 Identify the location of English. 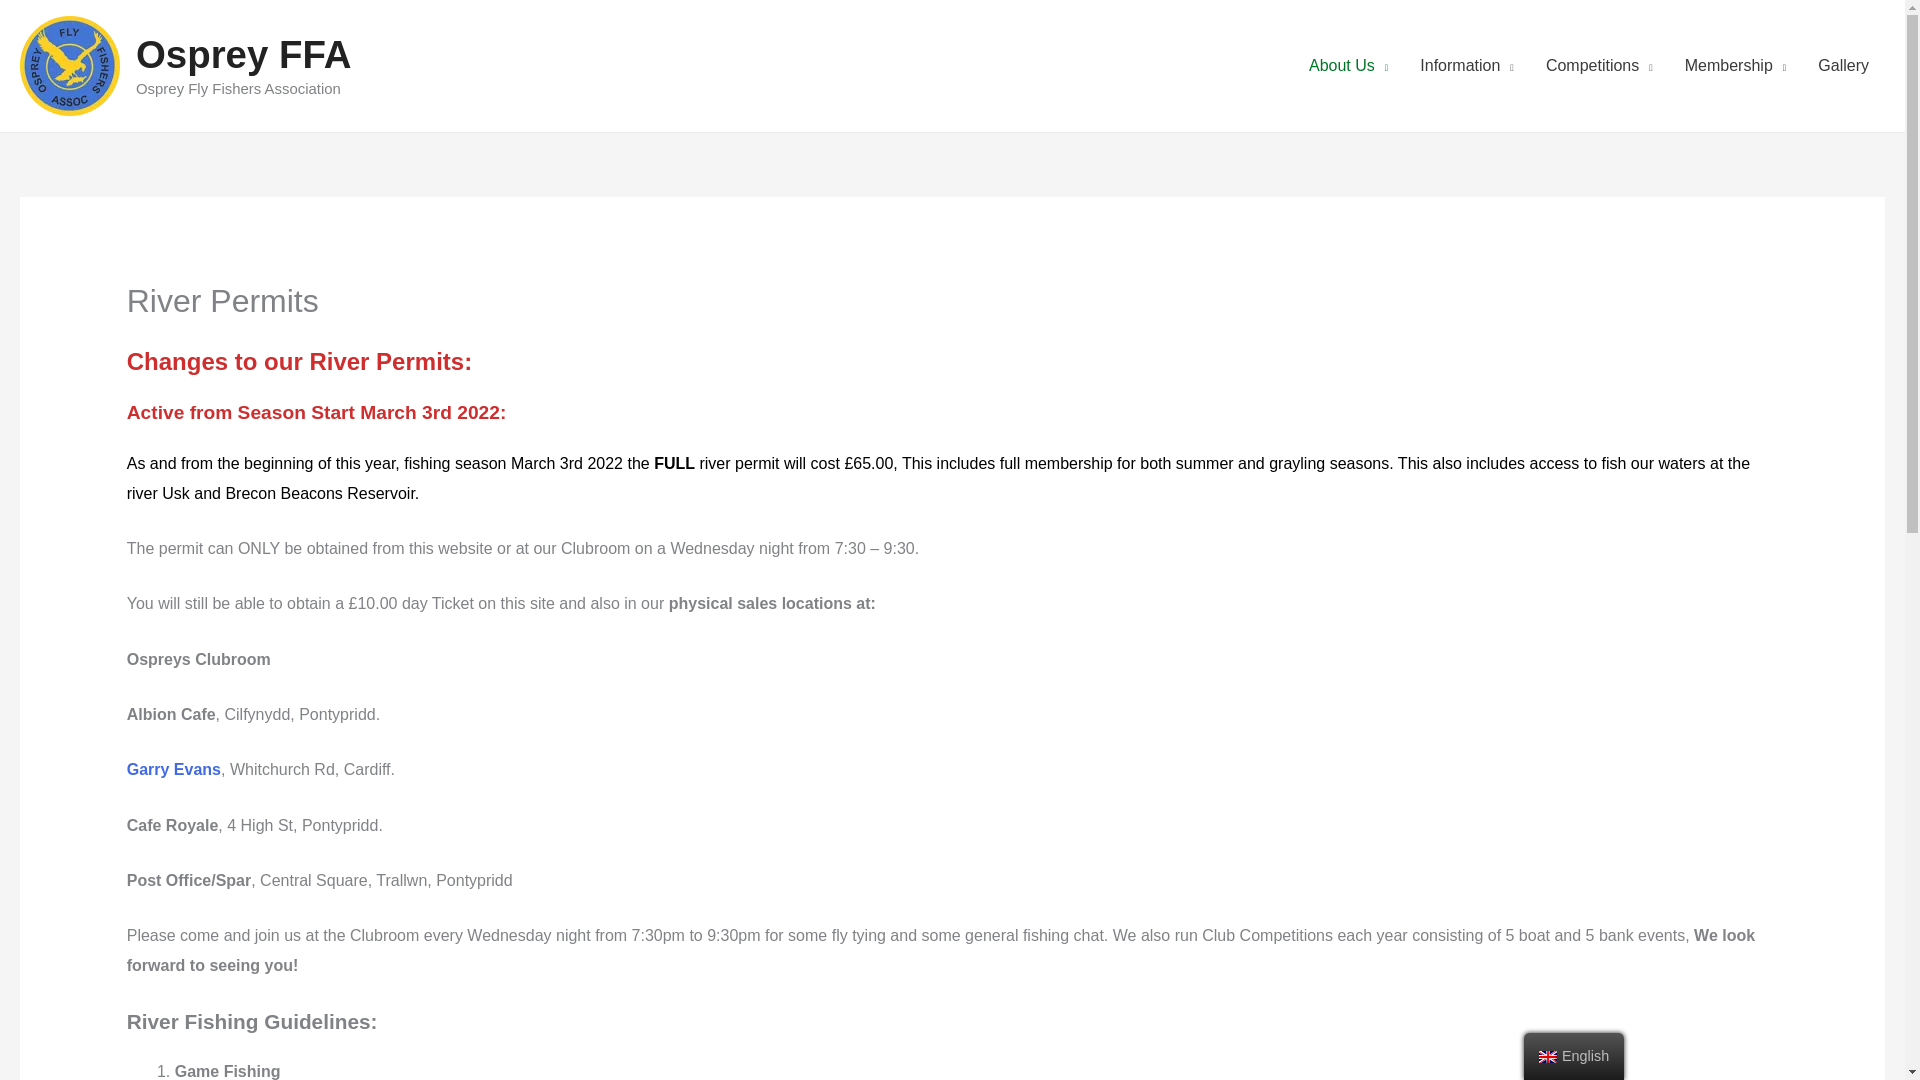
(1574, 1056).